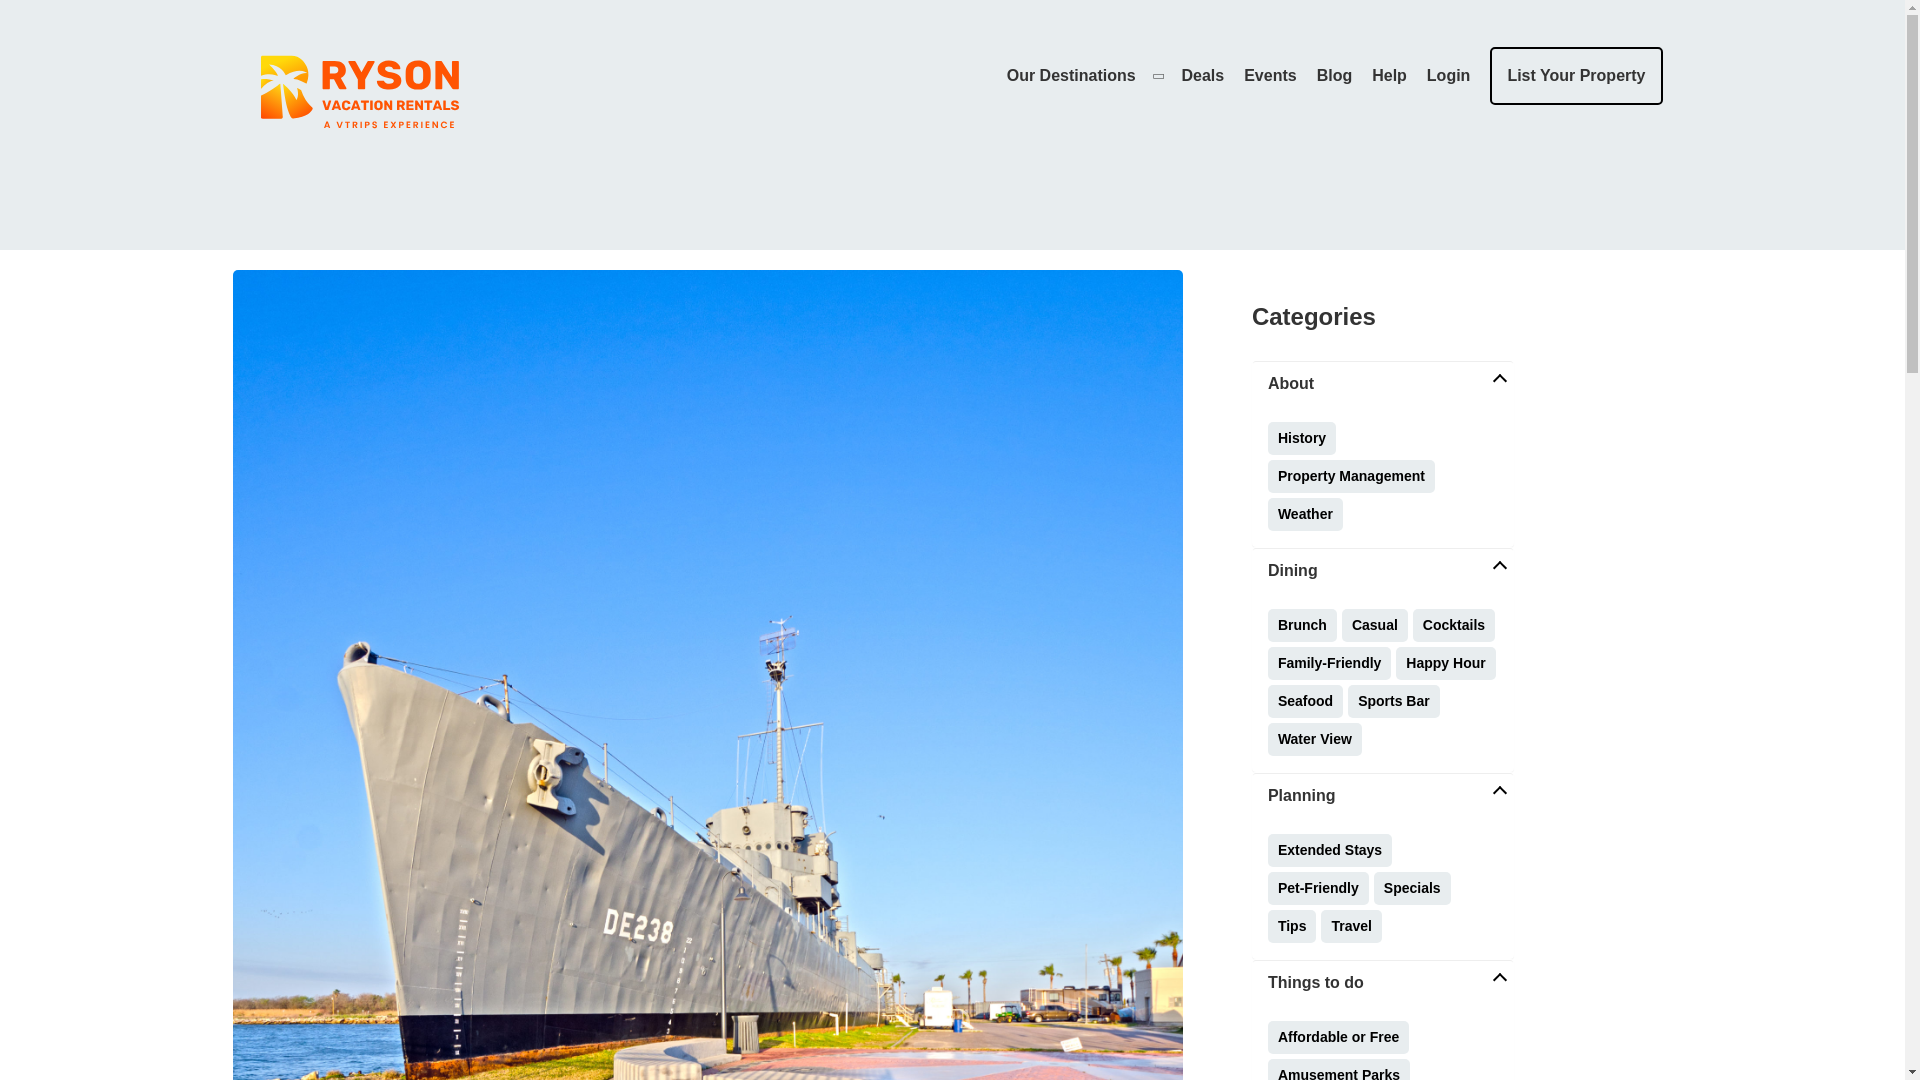 The width and height of the screenshot is (1920, 1080). What do you see at coordinates (1084, 75) in the screenshot?
I see `Our Destinations` at bounding box center [1084, 75].